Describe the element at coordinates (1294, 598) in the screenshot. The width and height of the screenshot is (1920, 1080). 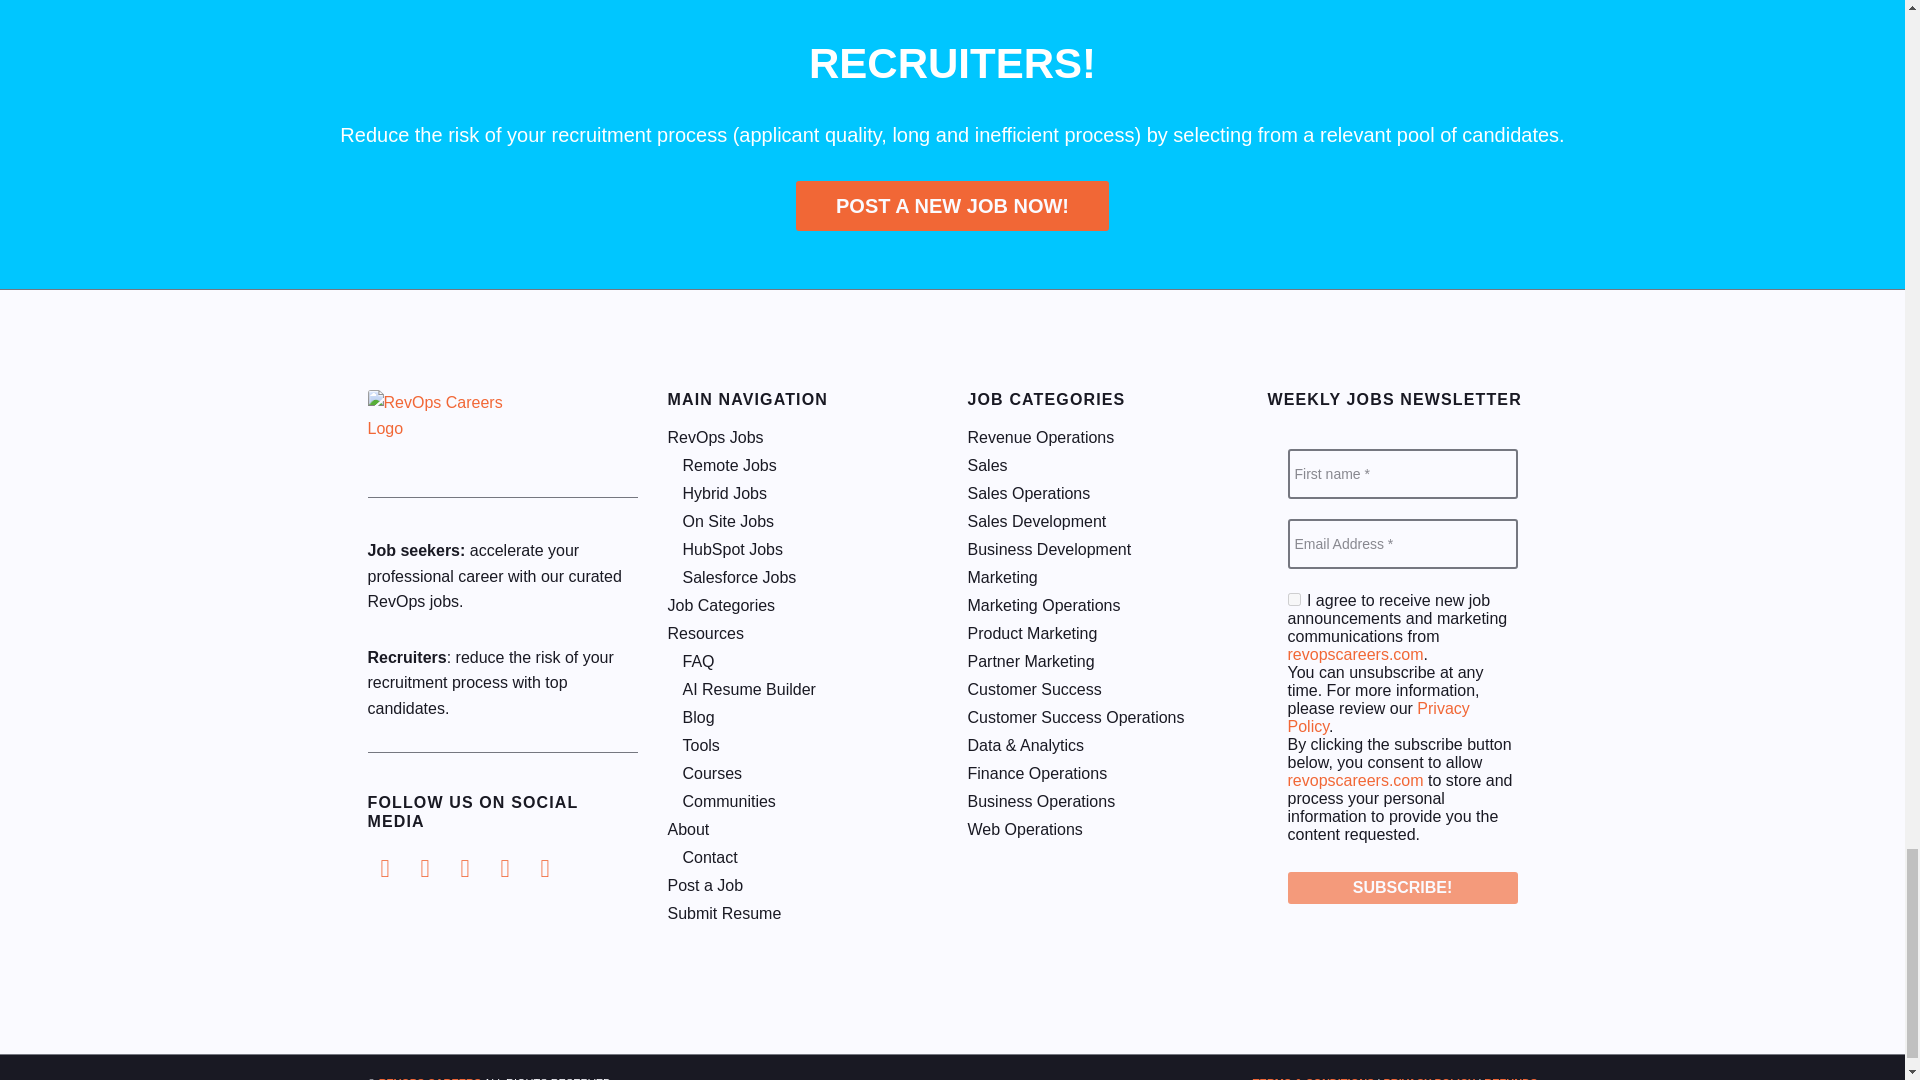
I see `1` at that location.